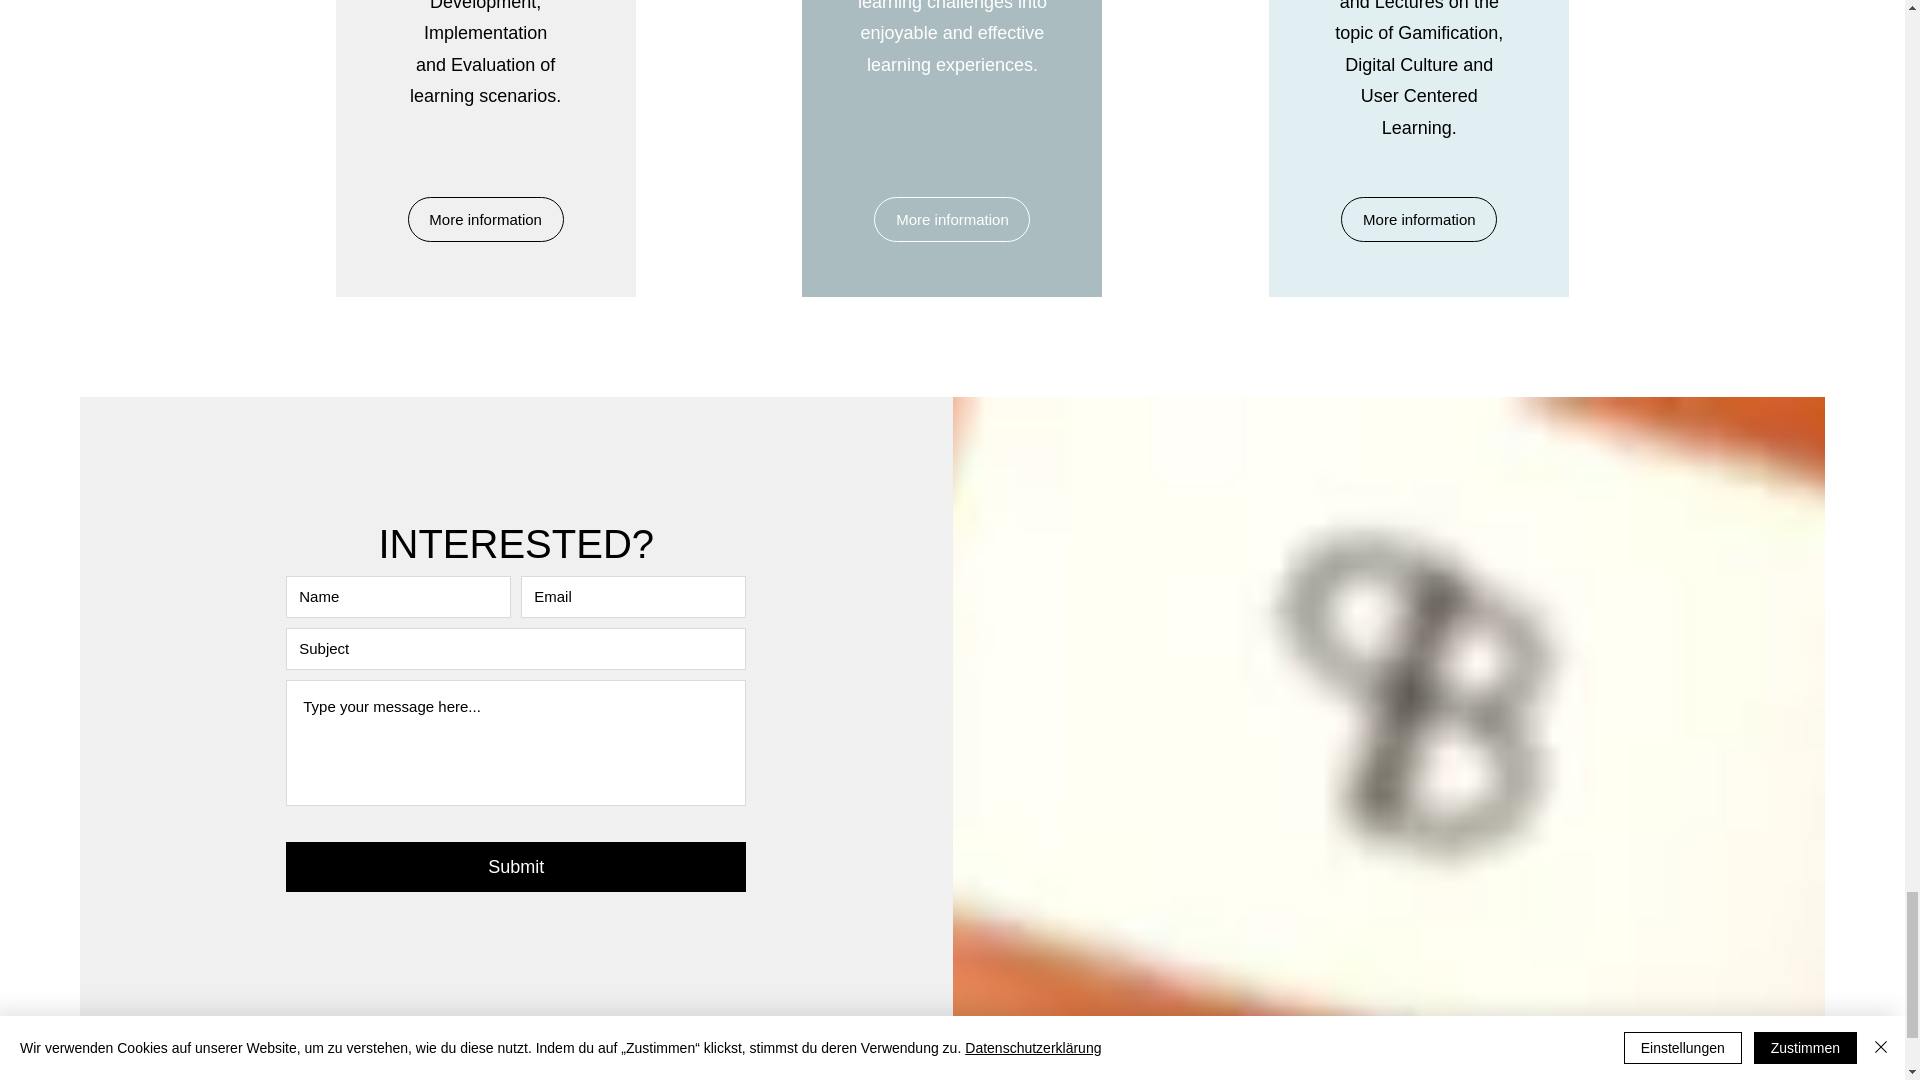 The image size is (1920, 1080). I want to click on Submit, so click(516, 867).